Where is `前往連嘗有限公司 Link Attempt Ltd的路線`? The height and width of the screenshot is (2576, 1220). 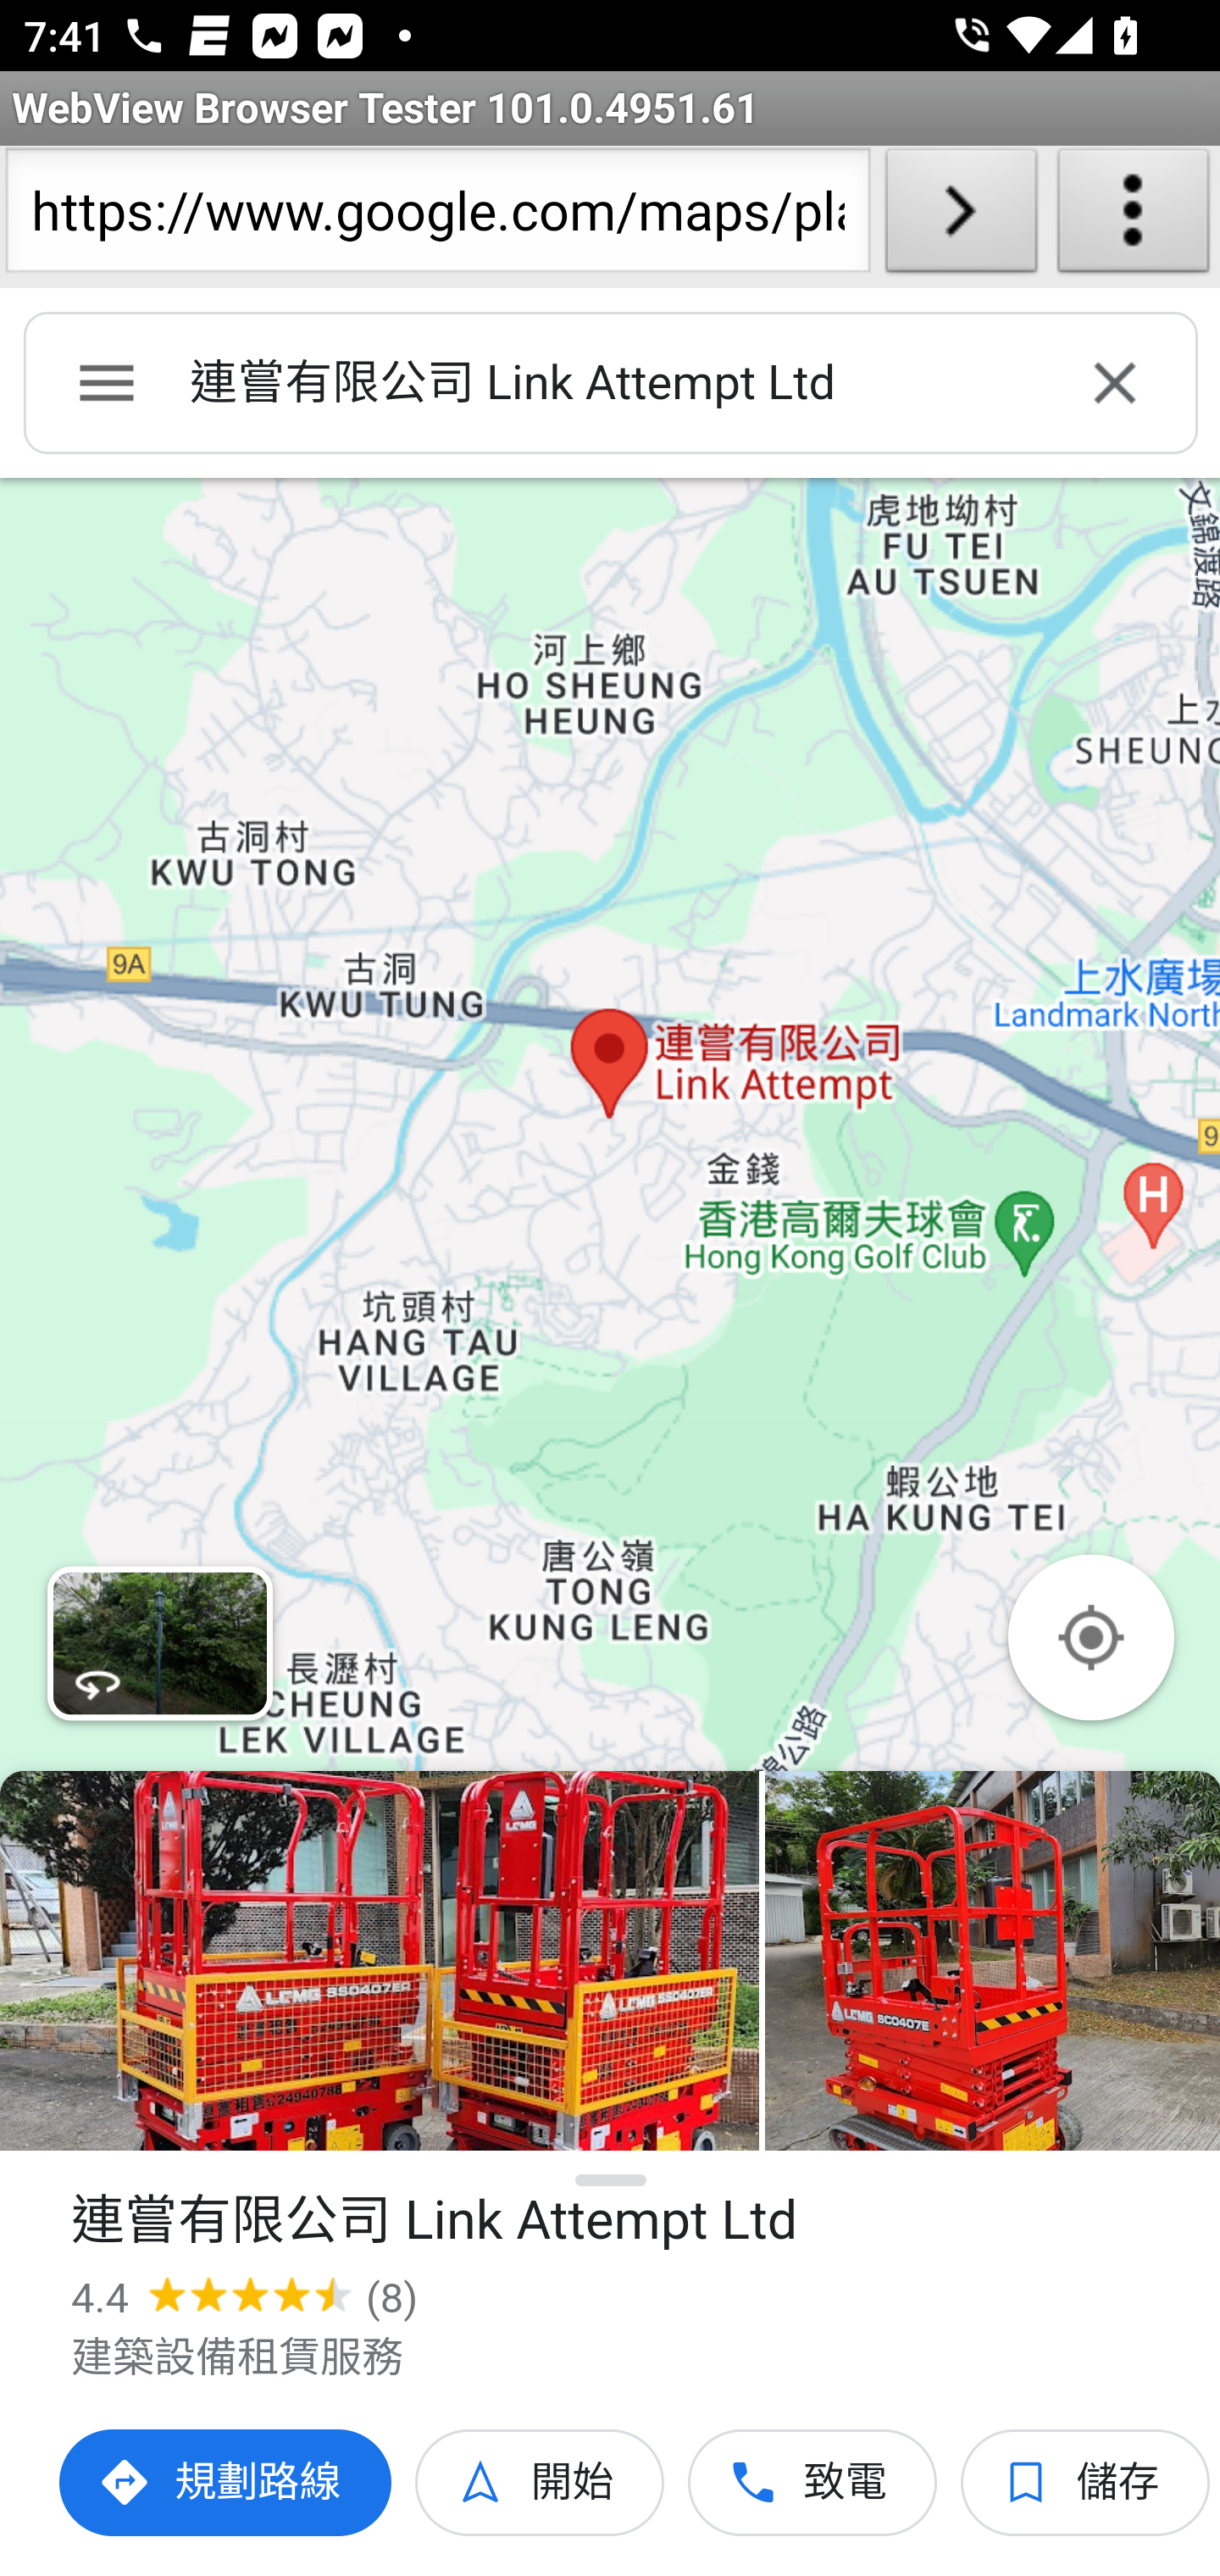 前往連嘗有限公司 Link Attempt Ltd的路線 is located at coordinates (227, 2483).